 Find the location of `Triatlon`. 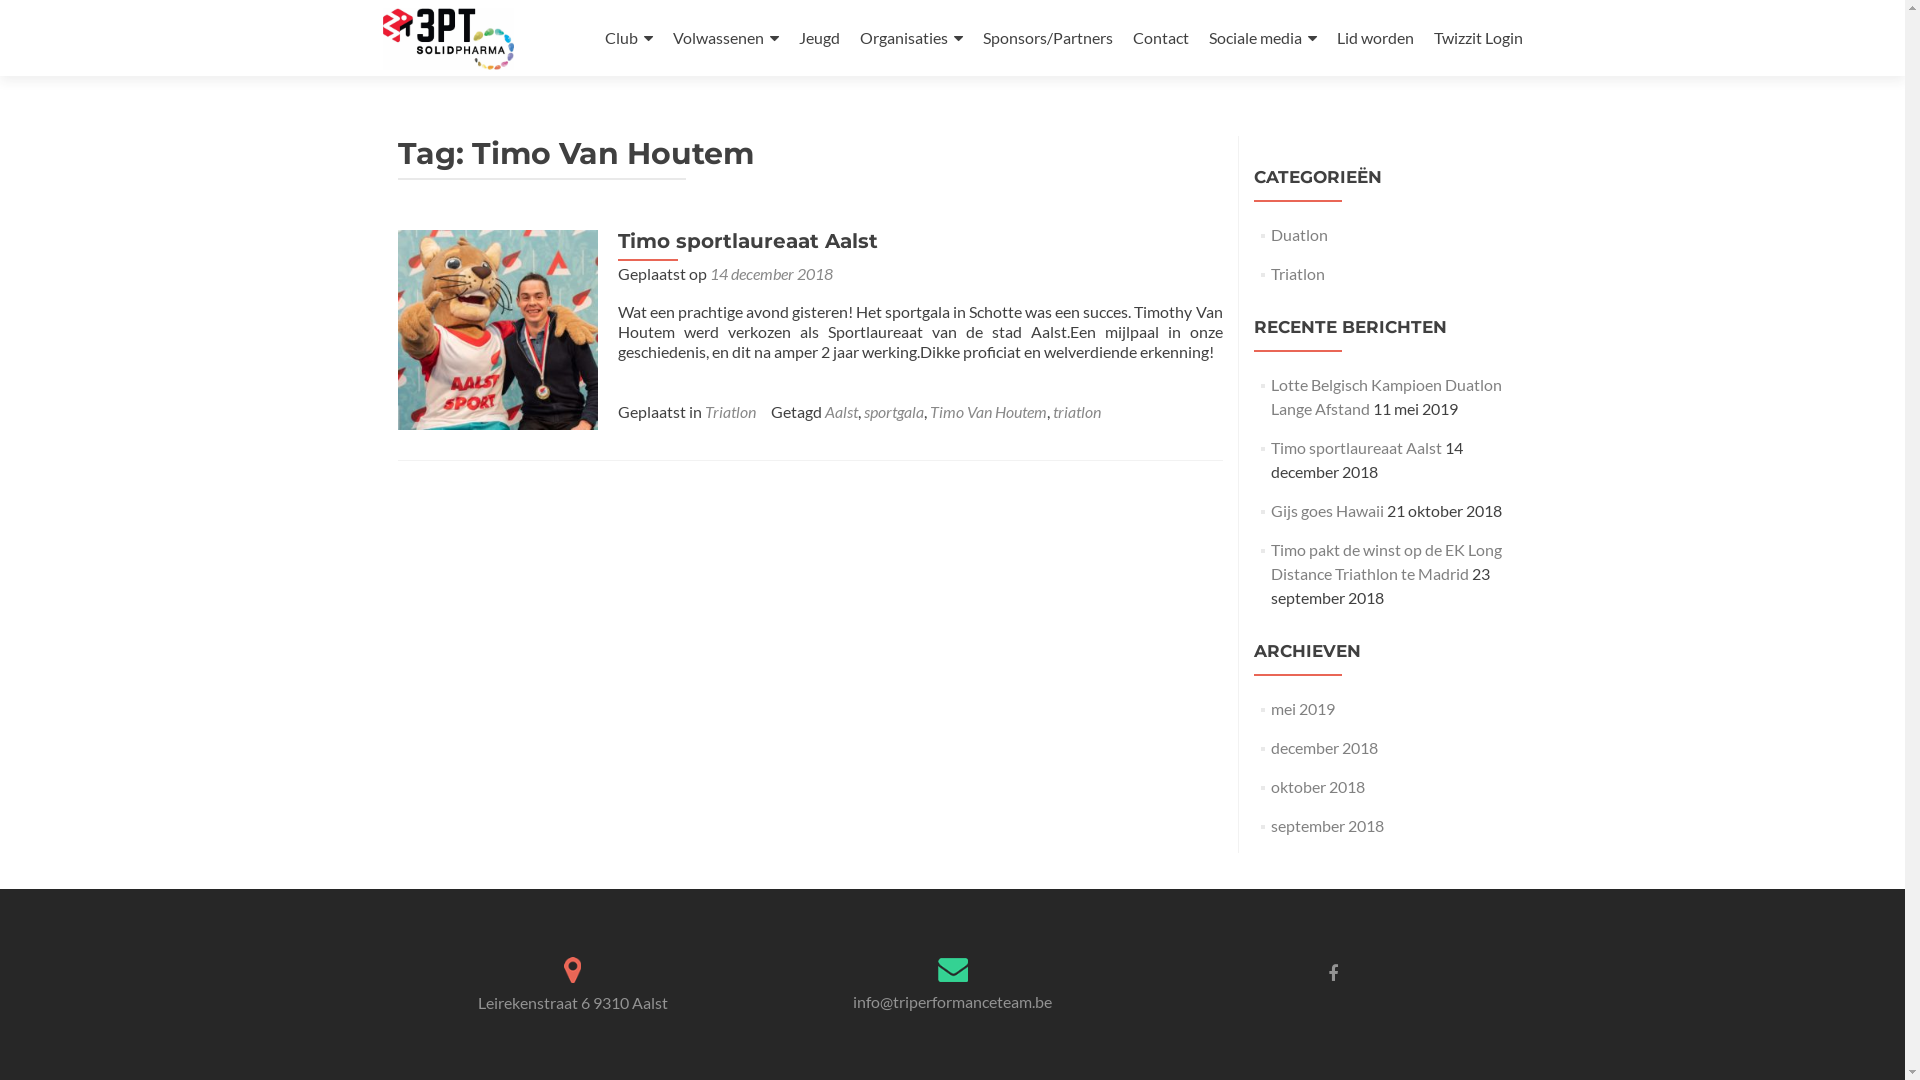

Triatlon is located at coordinates (730, 412).